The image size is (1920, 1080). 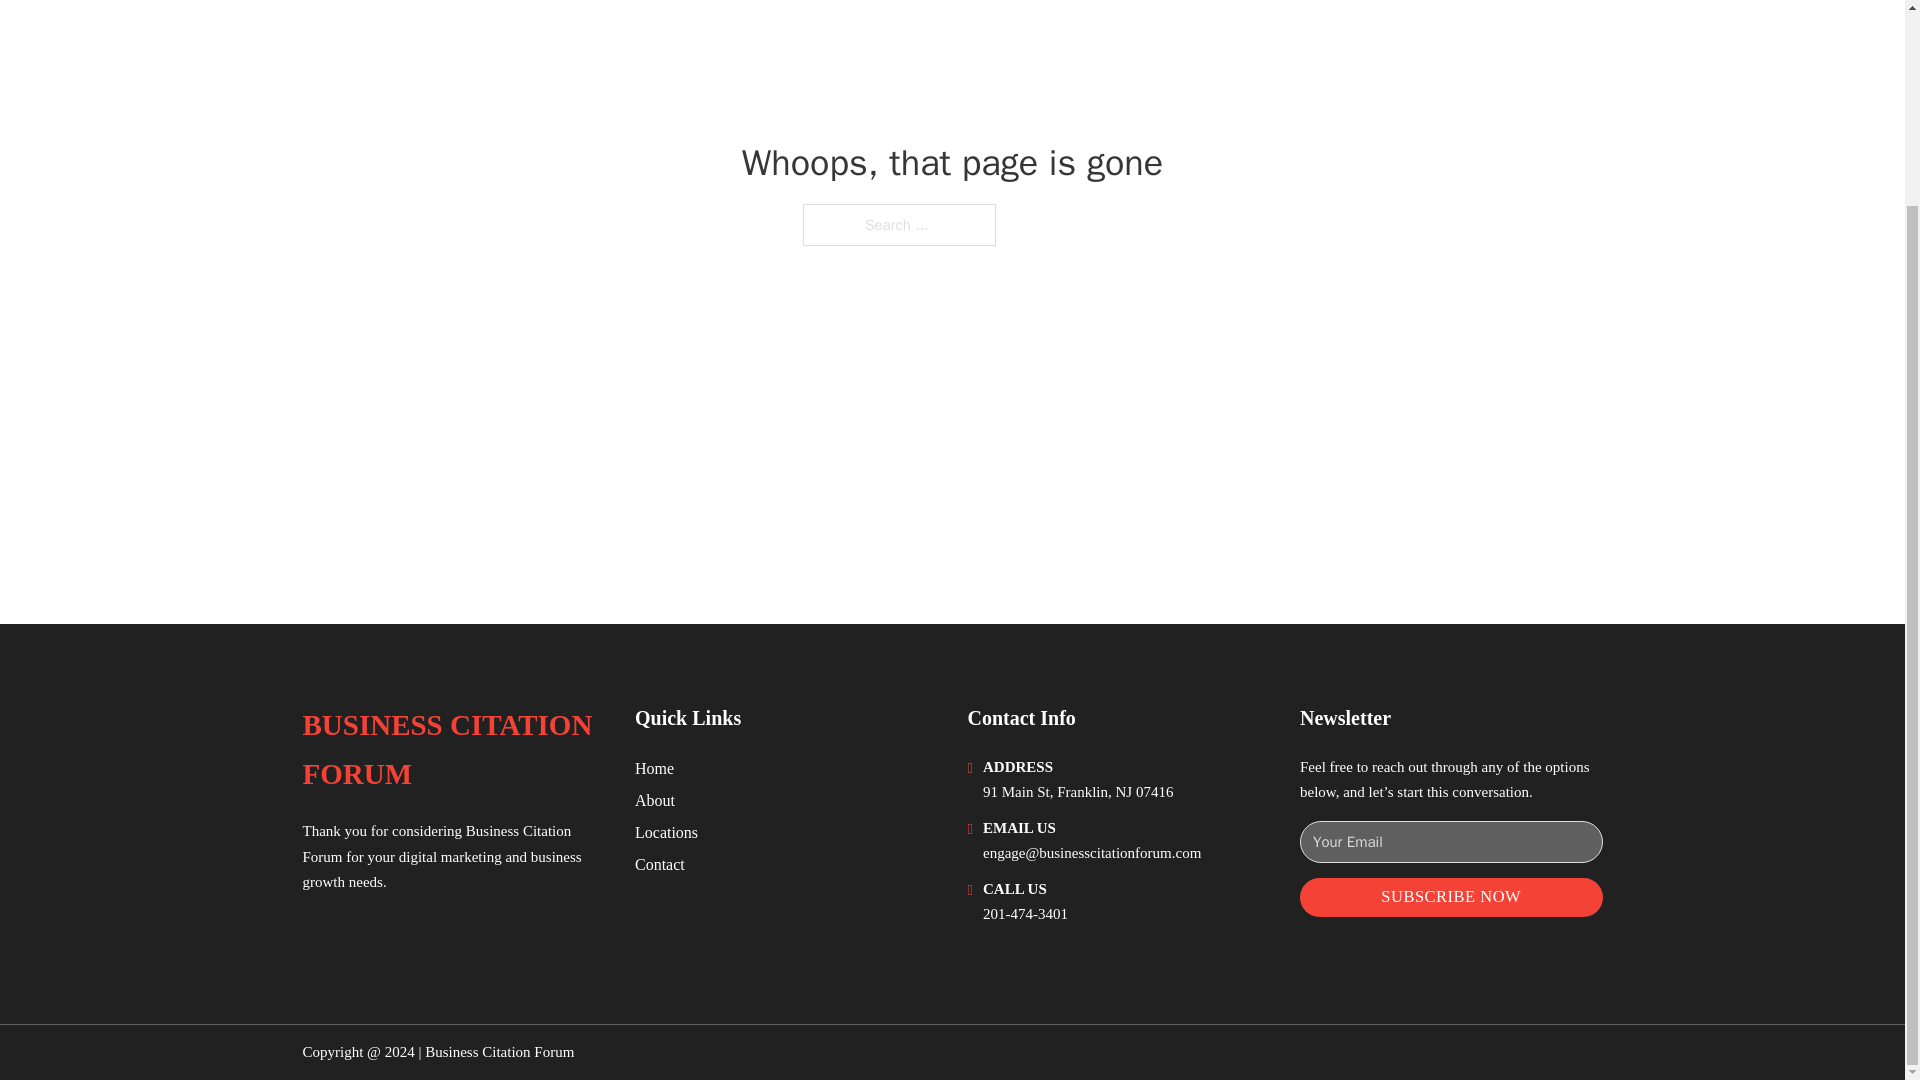 I want to click on BUSINESS CITATION FORUM, so click(x=452, y=750).